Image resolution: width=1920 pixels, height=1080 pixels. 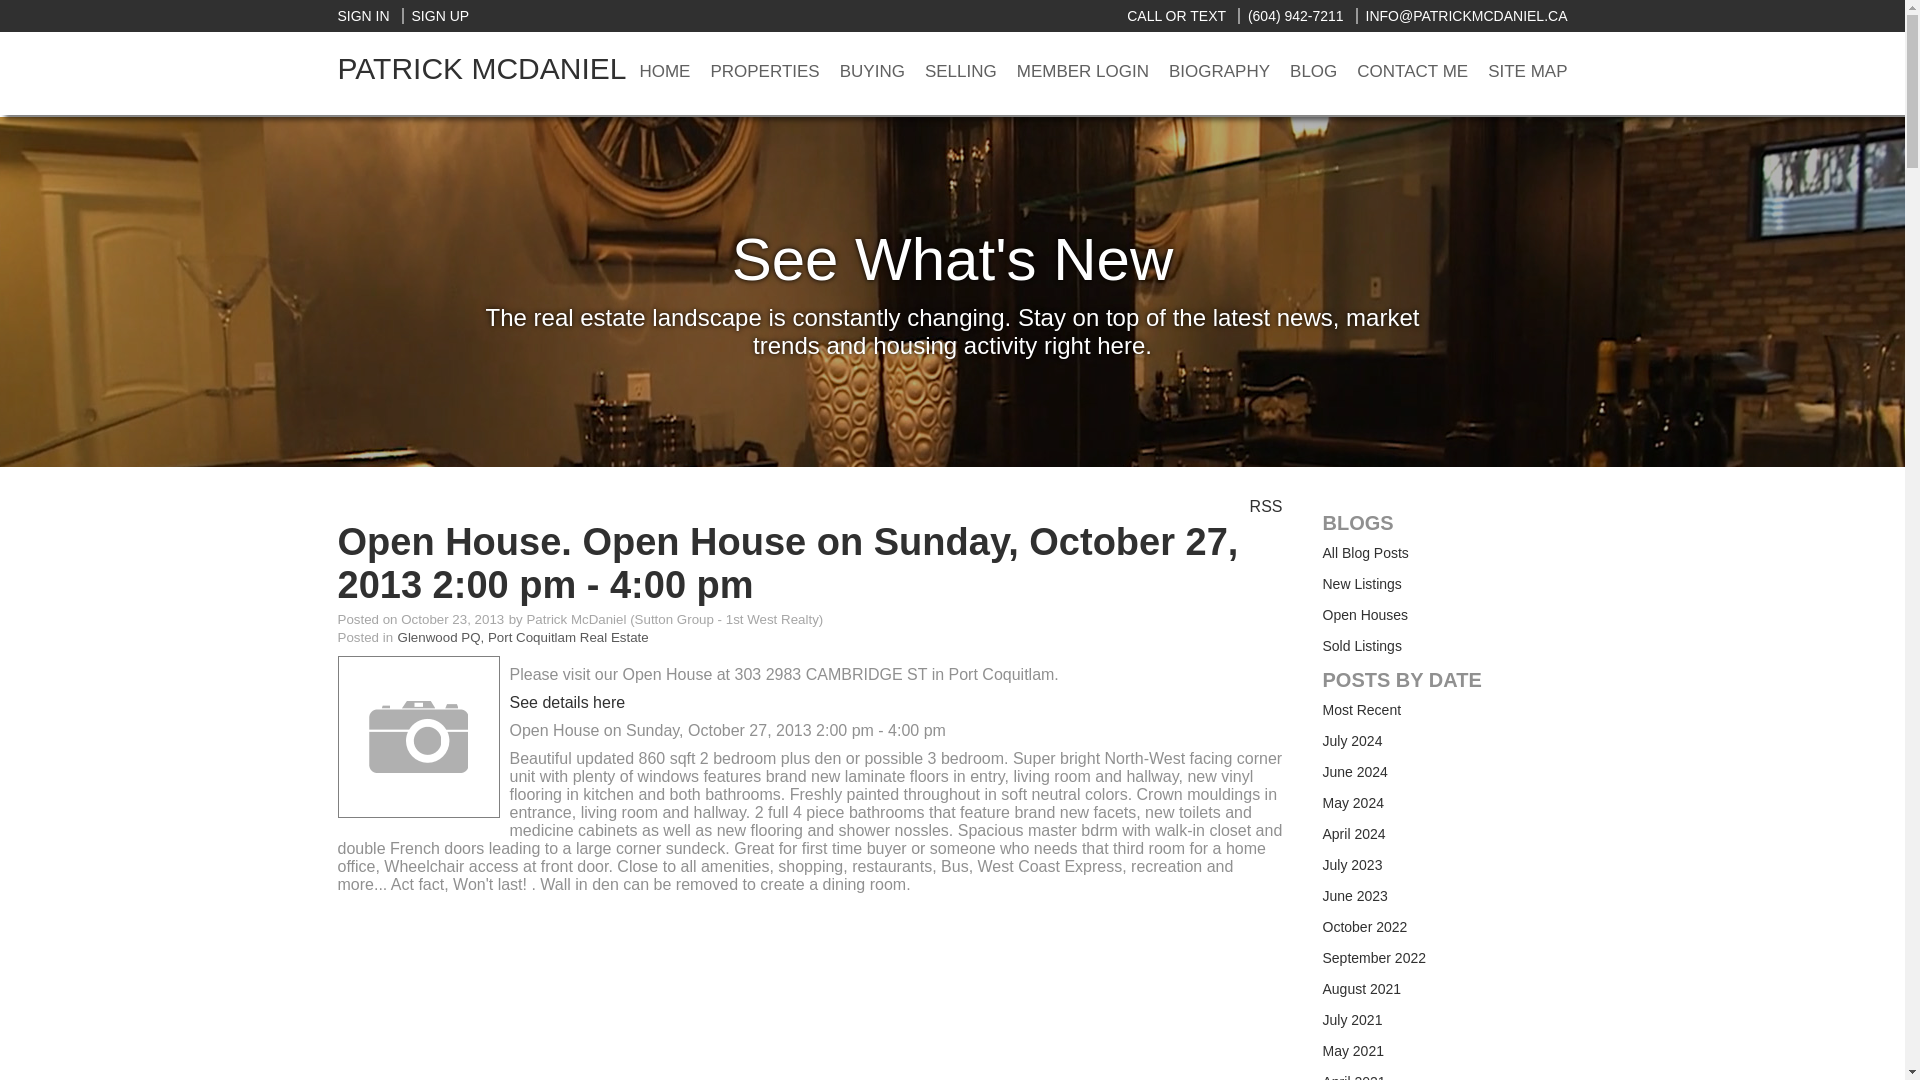 I want to click on BIOGRAPHY, so click(x=1220, y=72).